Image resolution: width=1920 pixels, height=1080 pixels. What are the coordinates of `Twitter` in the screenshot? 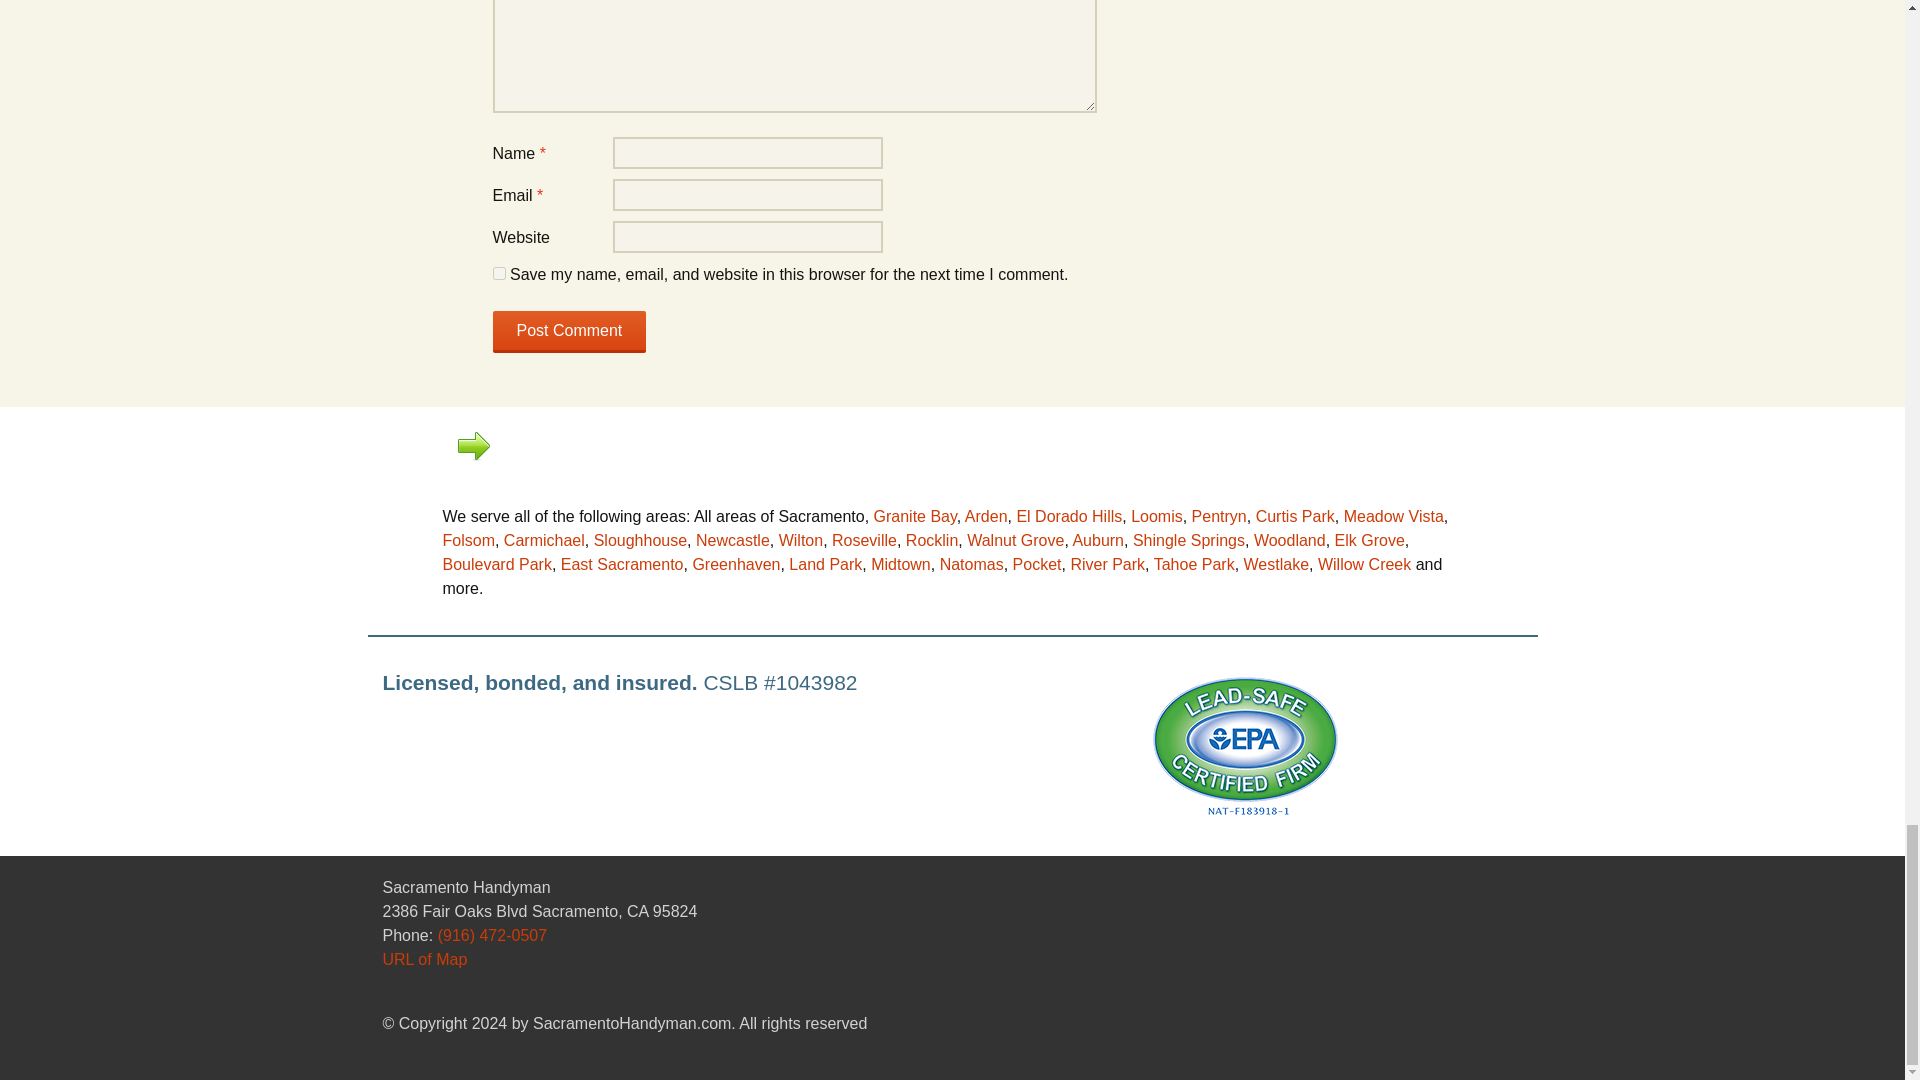 It's located at (1510, 938).